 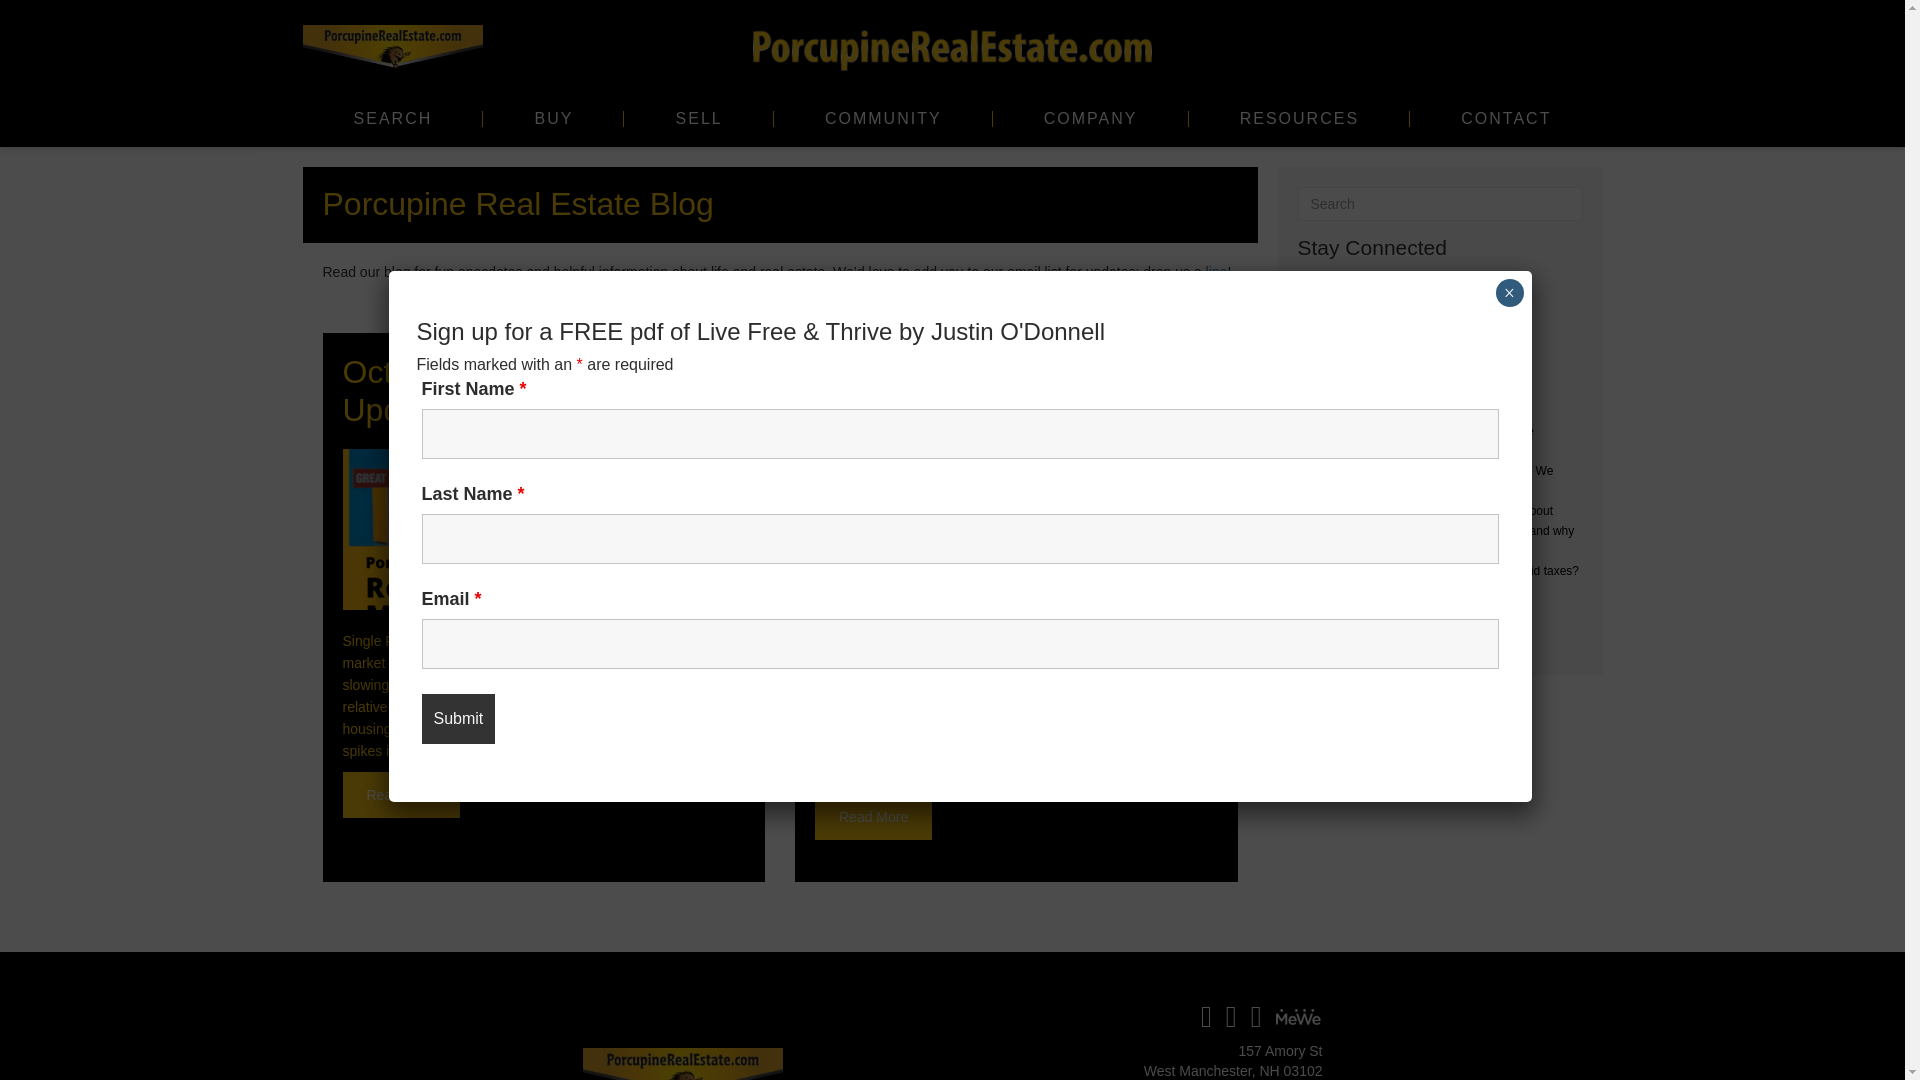 What do you see at coordinates (1505, 118) in the screenshot?
I see `CONTACT` at bounding box center [1505, 118].